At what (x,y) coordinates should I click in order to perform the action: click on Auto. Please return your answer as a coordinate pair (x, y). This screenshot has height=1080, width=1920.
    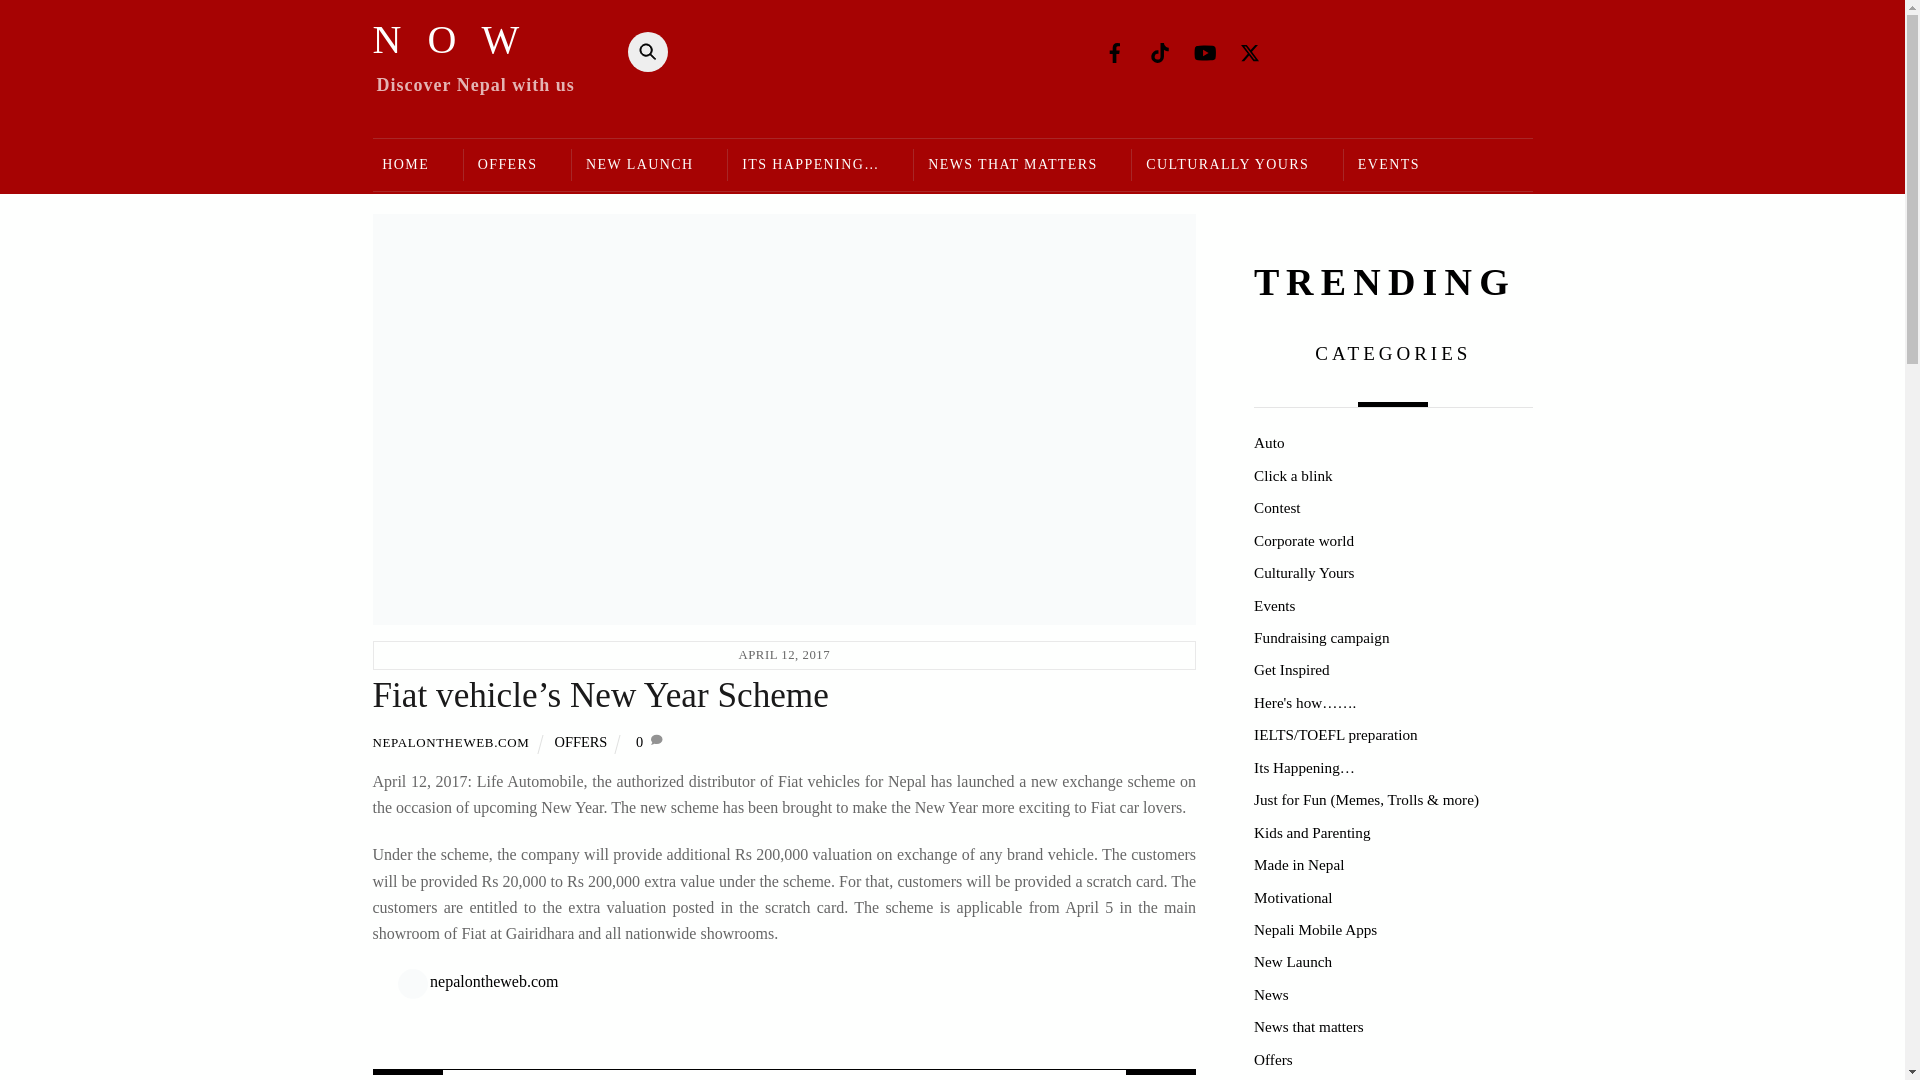
    Looking at the image, I should click on (1268, 442).